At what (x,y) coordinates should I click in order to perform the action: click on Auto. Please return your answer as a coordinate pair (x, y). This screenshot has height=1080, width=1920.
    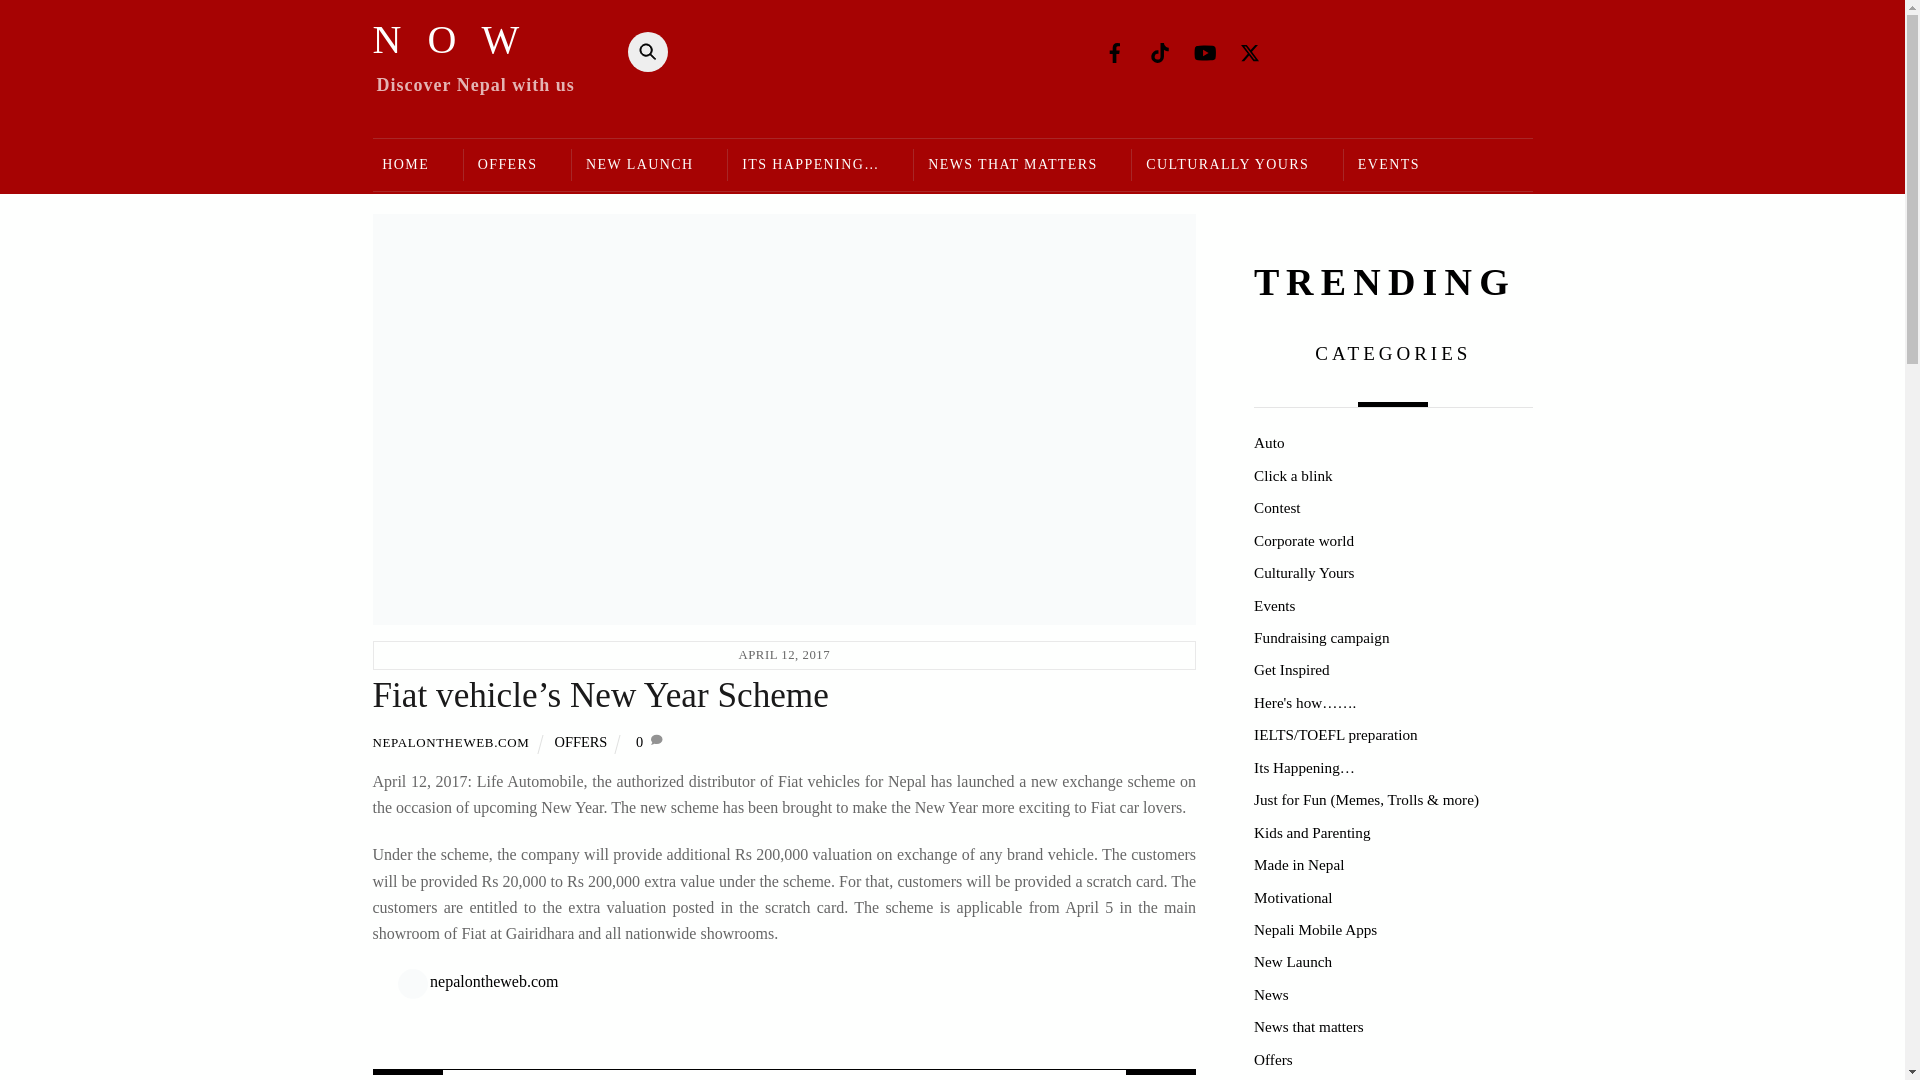
    Looking at the image, I should click on (1268, 442).